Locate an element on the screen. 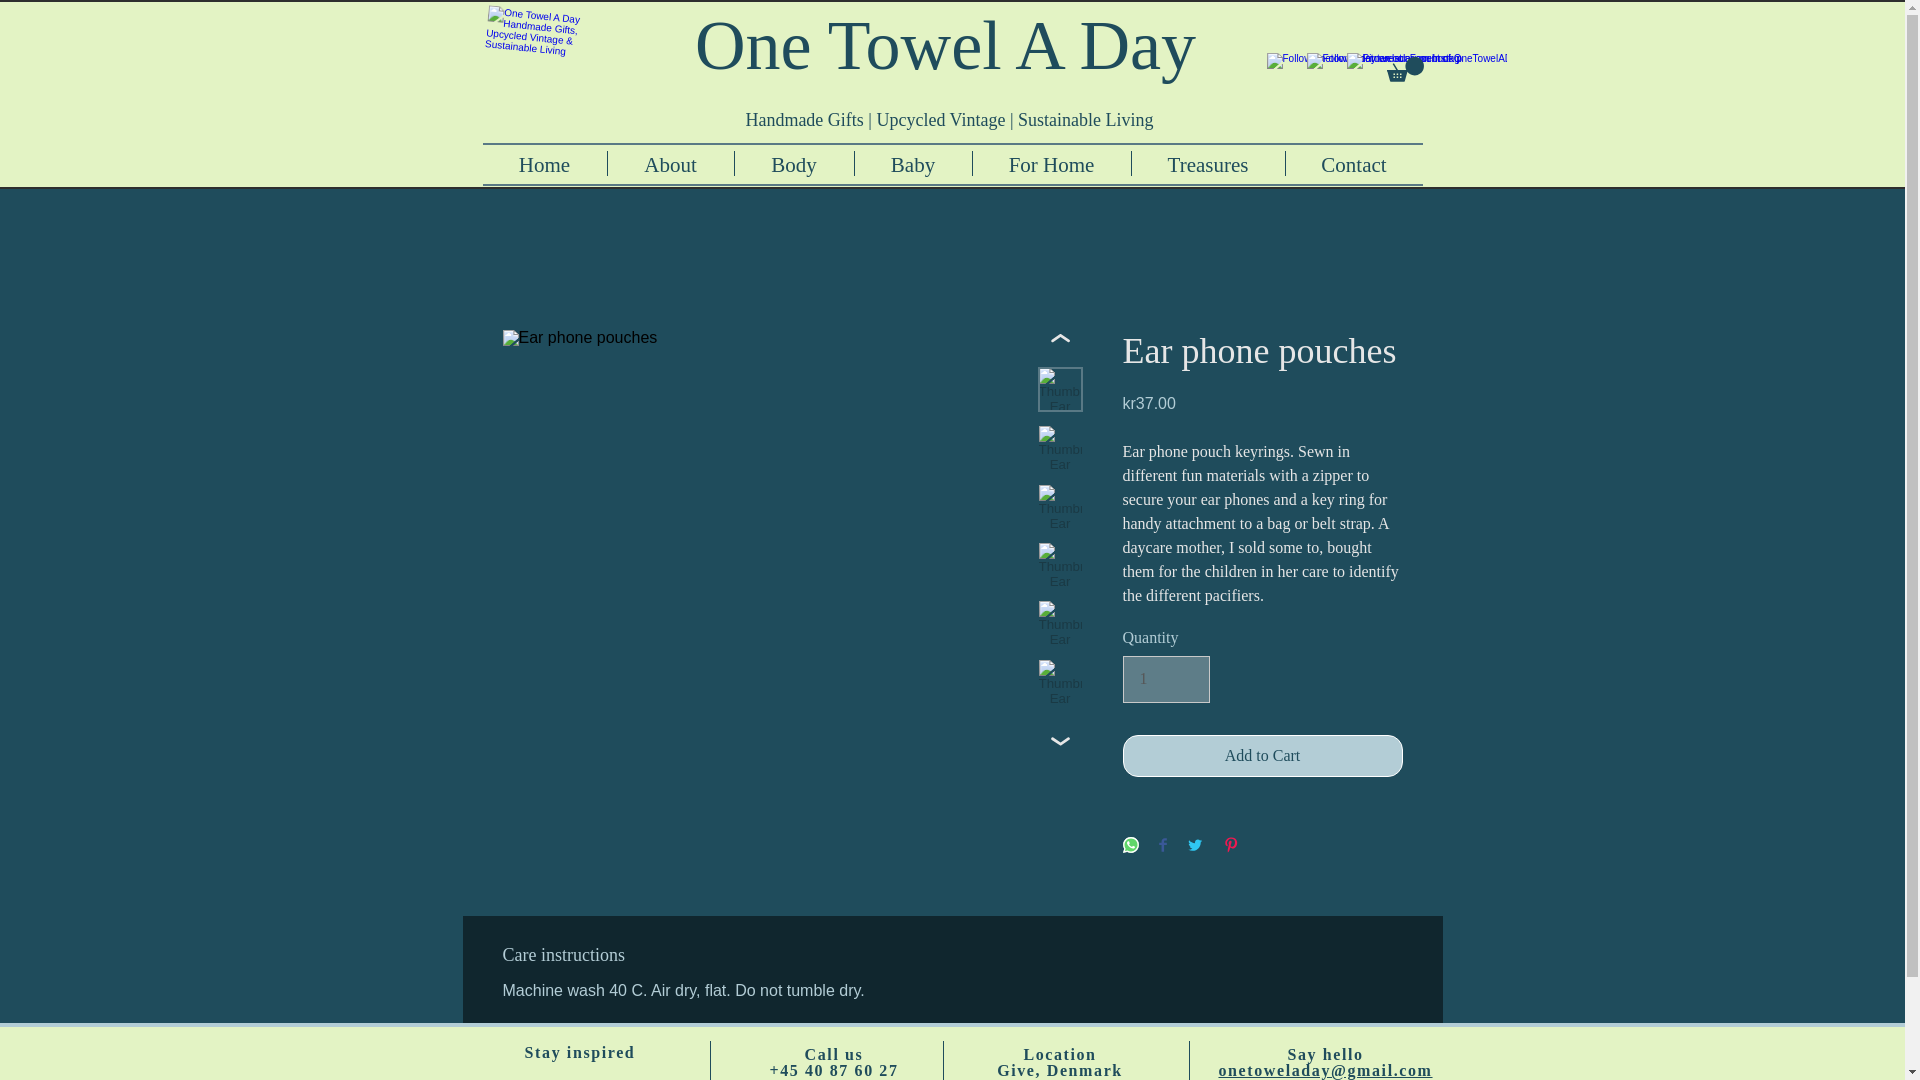  Treasures is located at coordinates (1208, 164).